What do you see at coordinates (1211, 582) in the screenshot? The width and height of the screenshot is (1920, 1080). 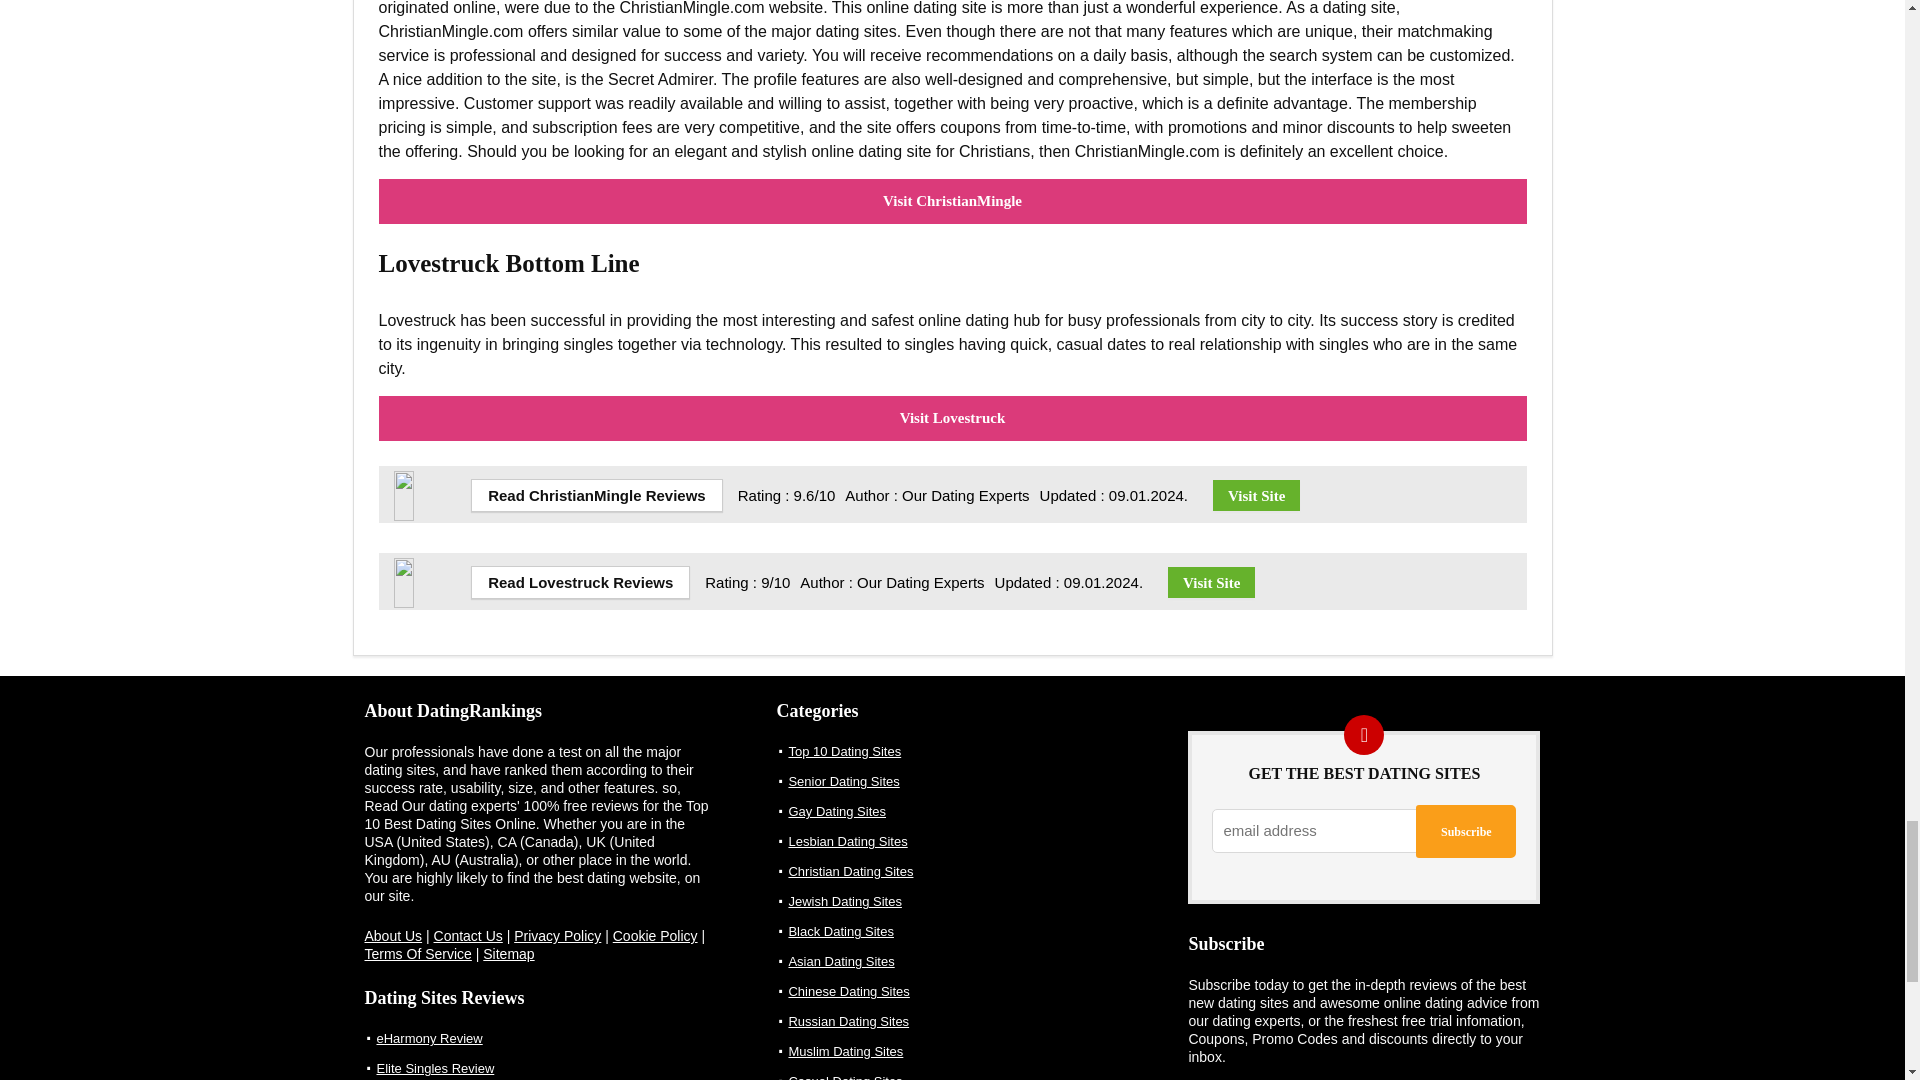 I see `Visit Lovestruck` at bounding box center [1211, 582].